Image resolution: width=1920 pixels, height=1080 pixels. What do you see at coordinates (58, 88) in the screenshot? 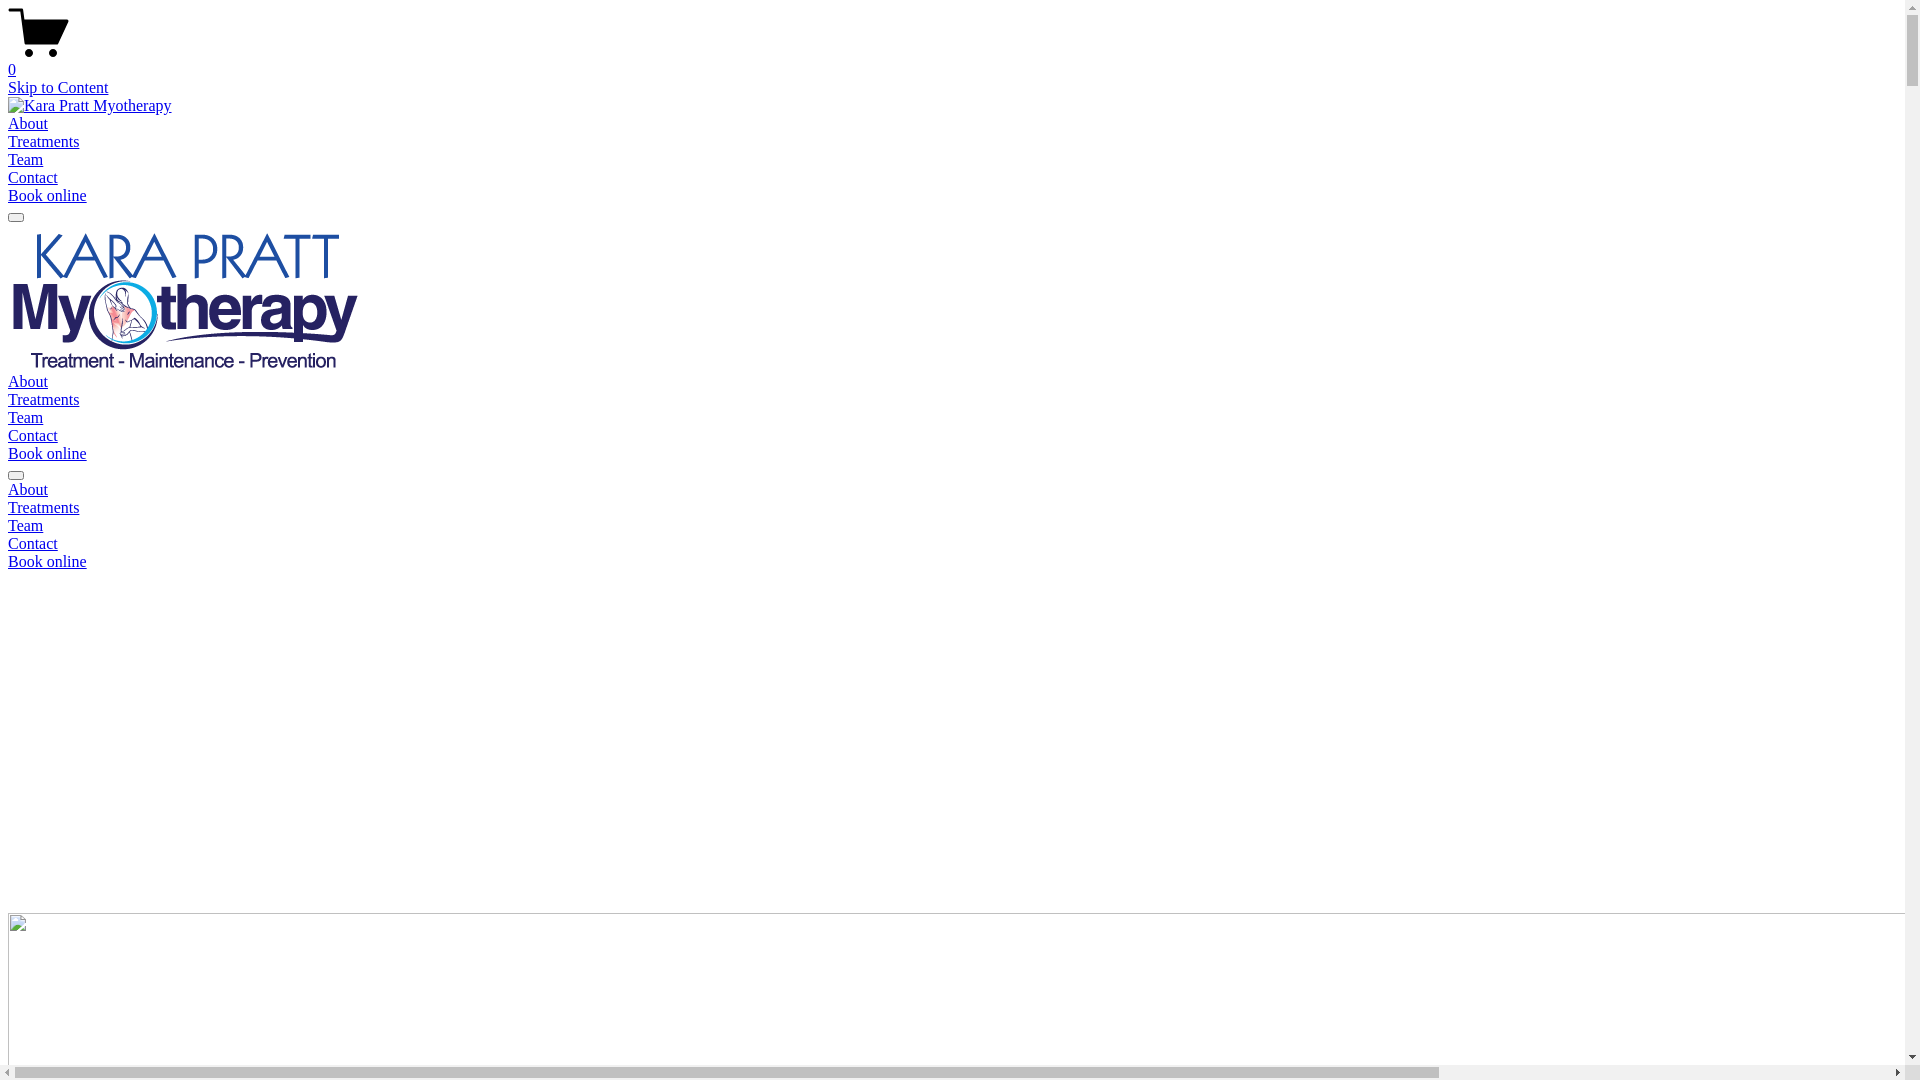
I see `Skip to Content` at bounding box center [58, 88].